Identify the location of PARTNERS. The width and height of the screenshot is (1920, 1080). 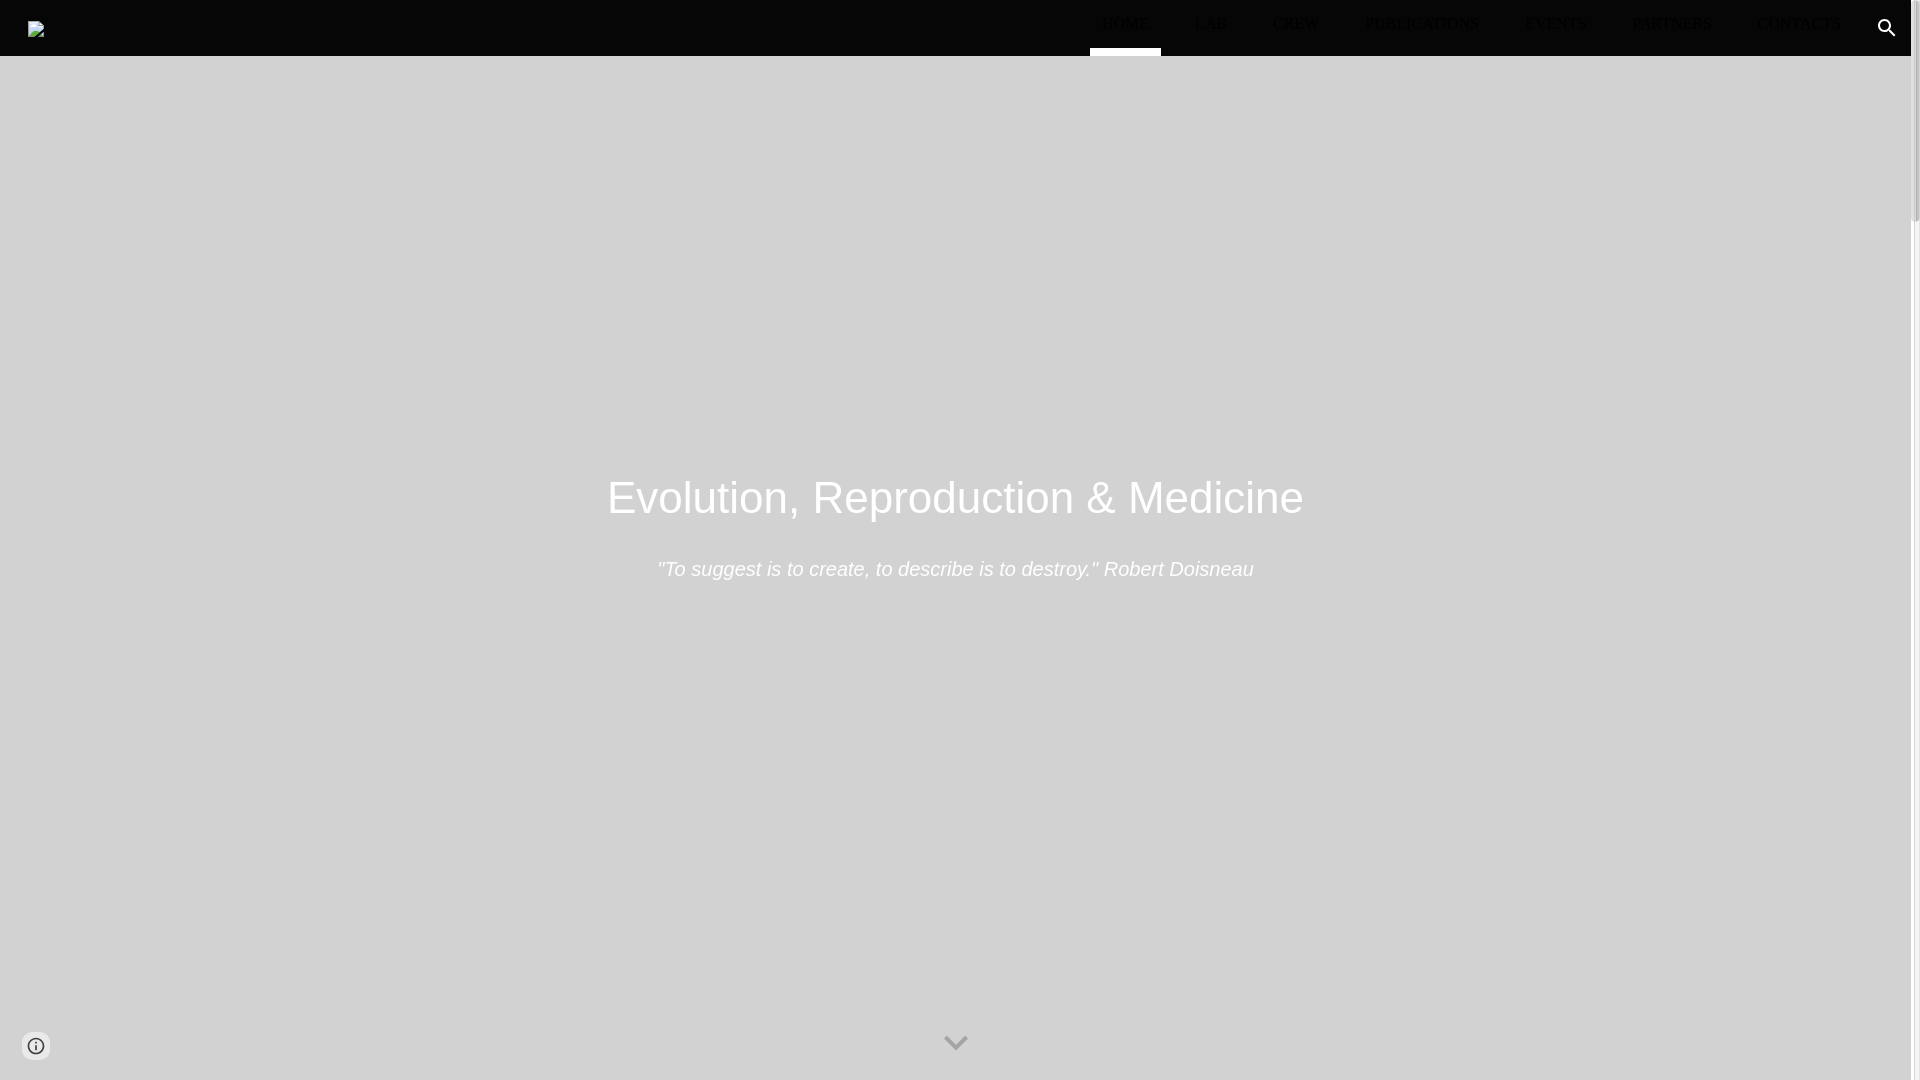
(1671, 23).